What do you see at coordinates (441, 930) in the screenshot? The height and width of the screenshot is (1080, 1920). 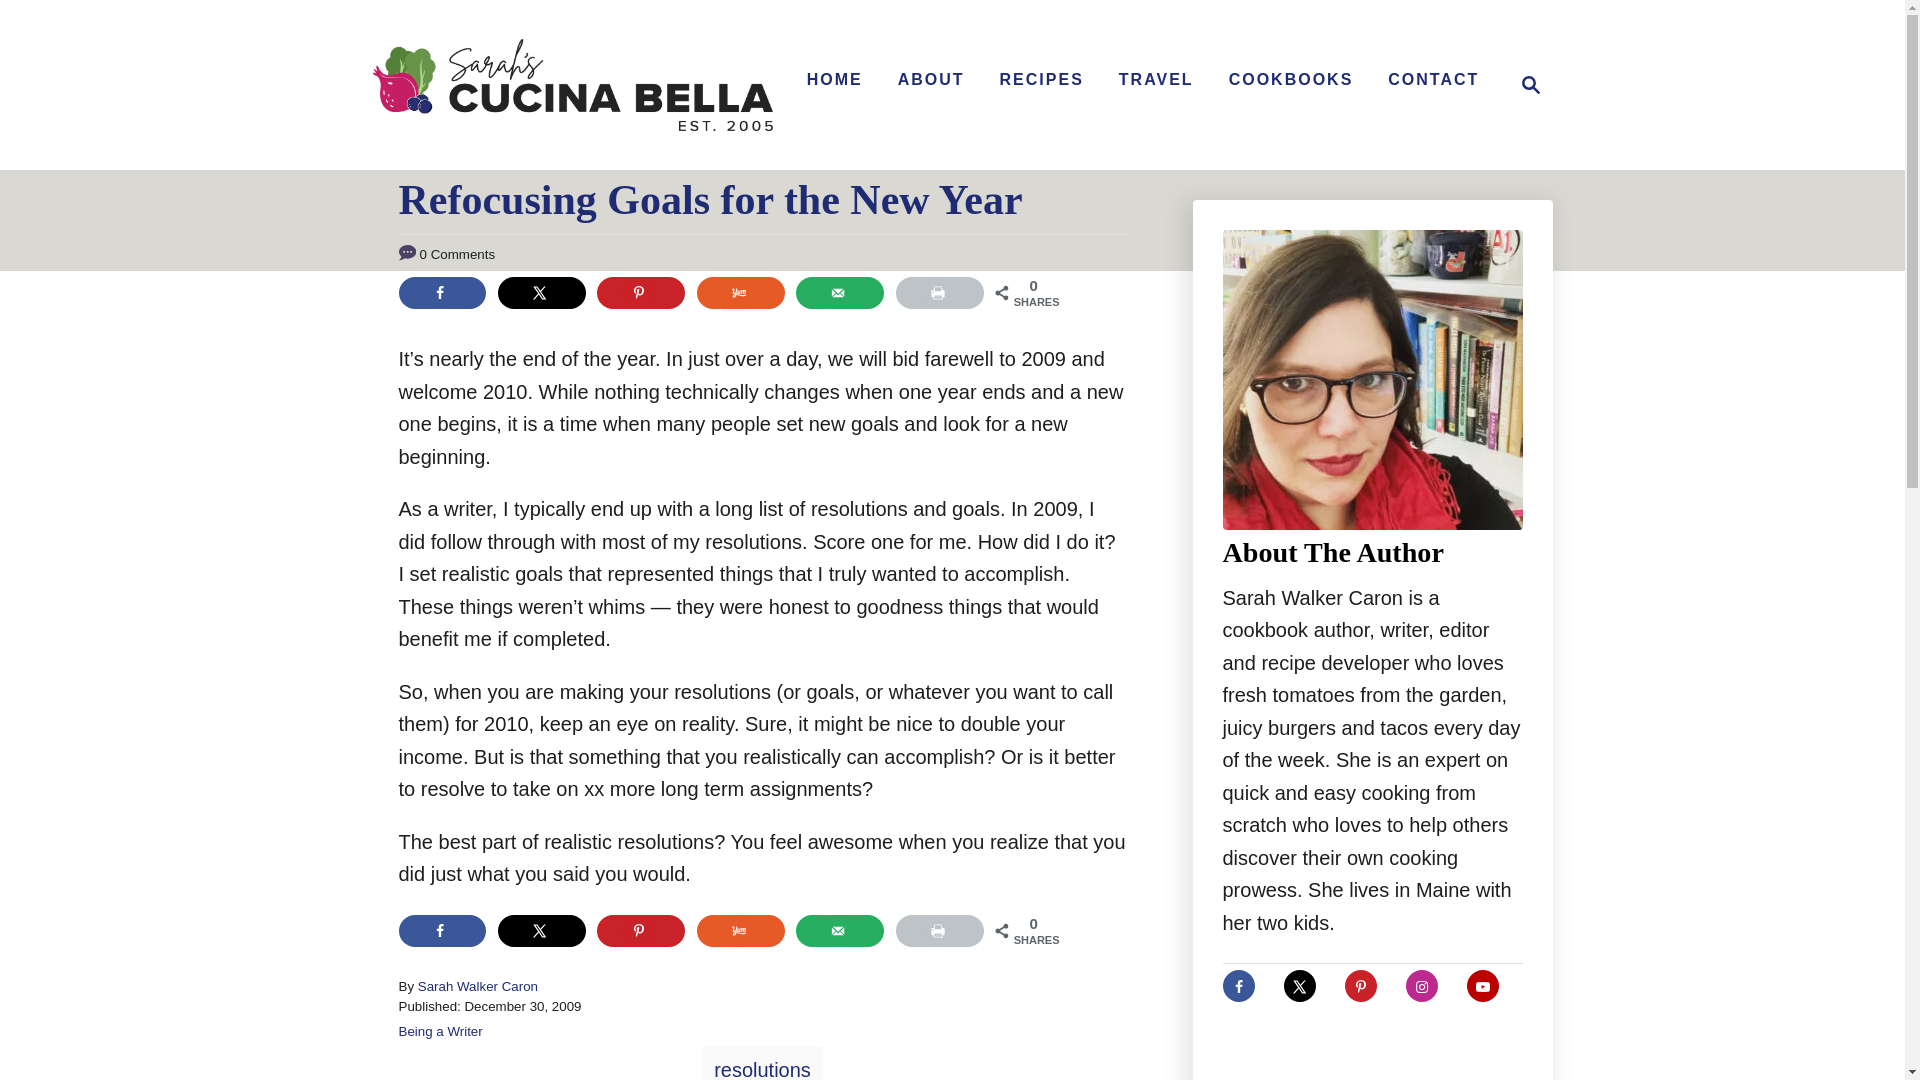 I see `Share on Facebook` at bounding box center [441, 930].